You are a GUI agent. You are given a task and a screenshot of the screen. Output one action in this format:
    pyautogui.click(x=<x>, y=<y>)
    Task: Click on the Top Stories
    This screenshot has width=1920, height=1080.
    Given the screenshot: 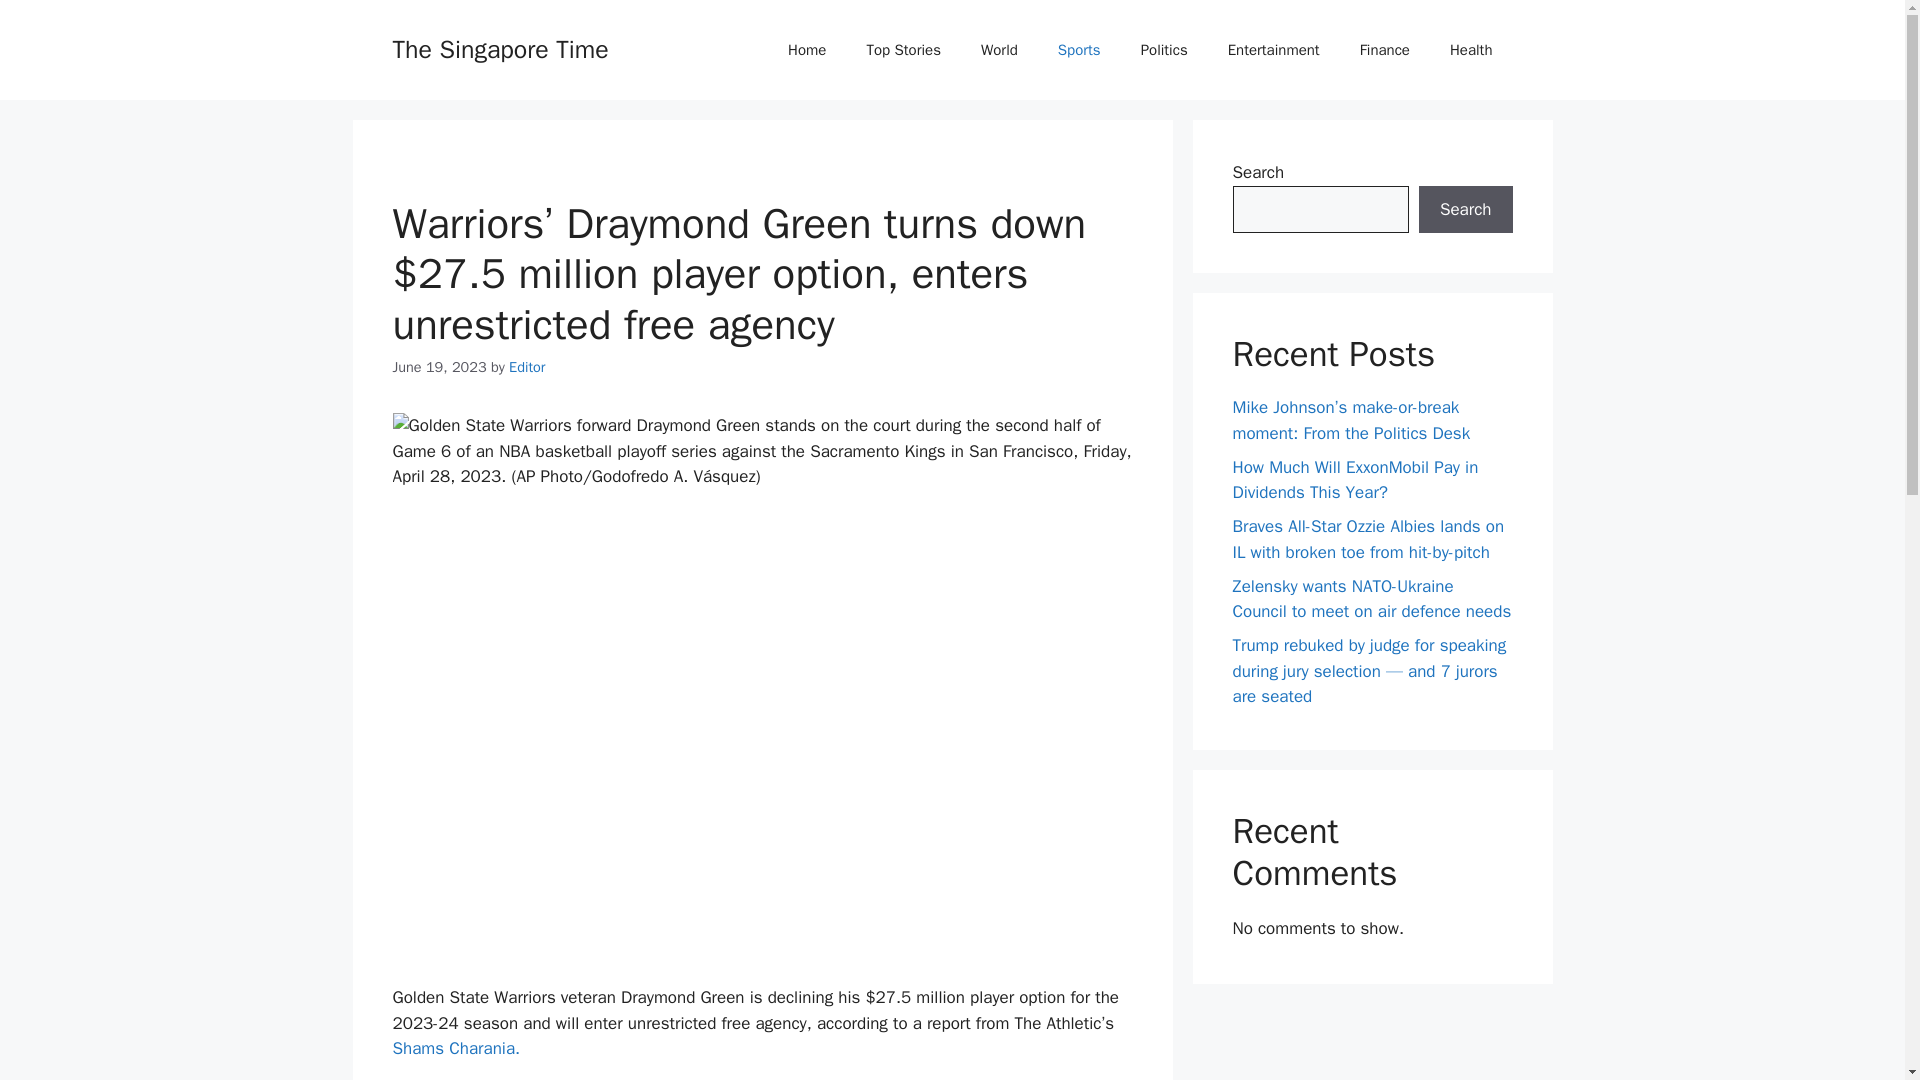 What is the action you would take?
    pyautogui.click(x=904, y=50)
    